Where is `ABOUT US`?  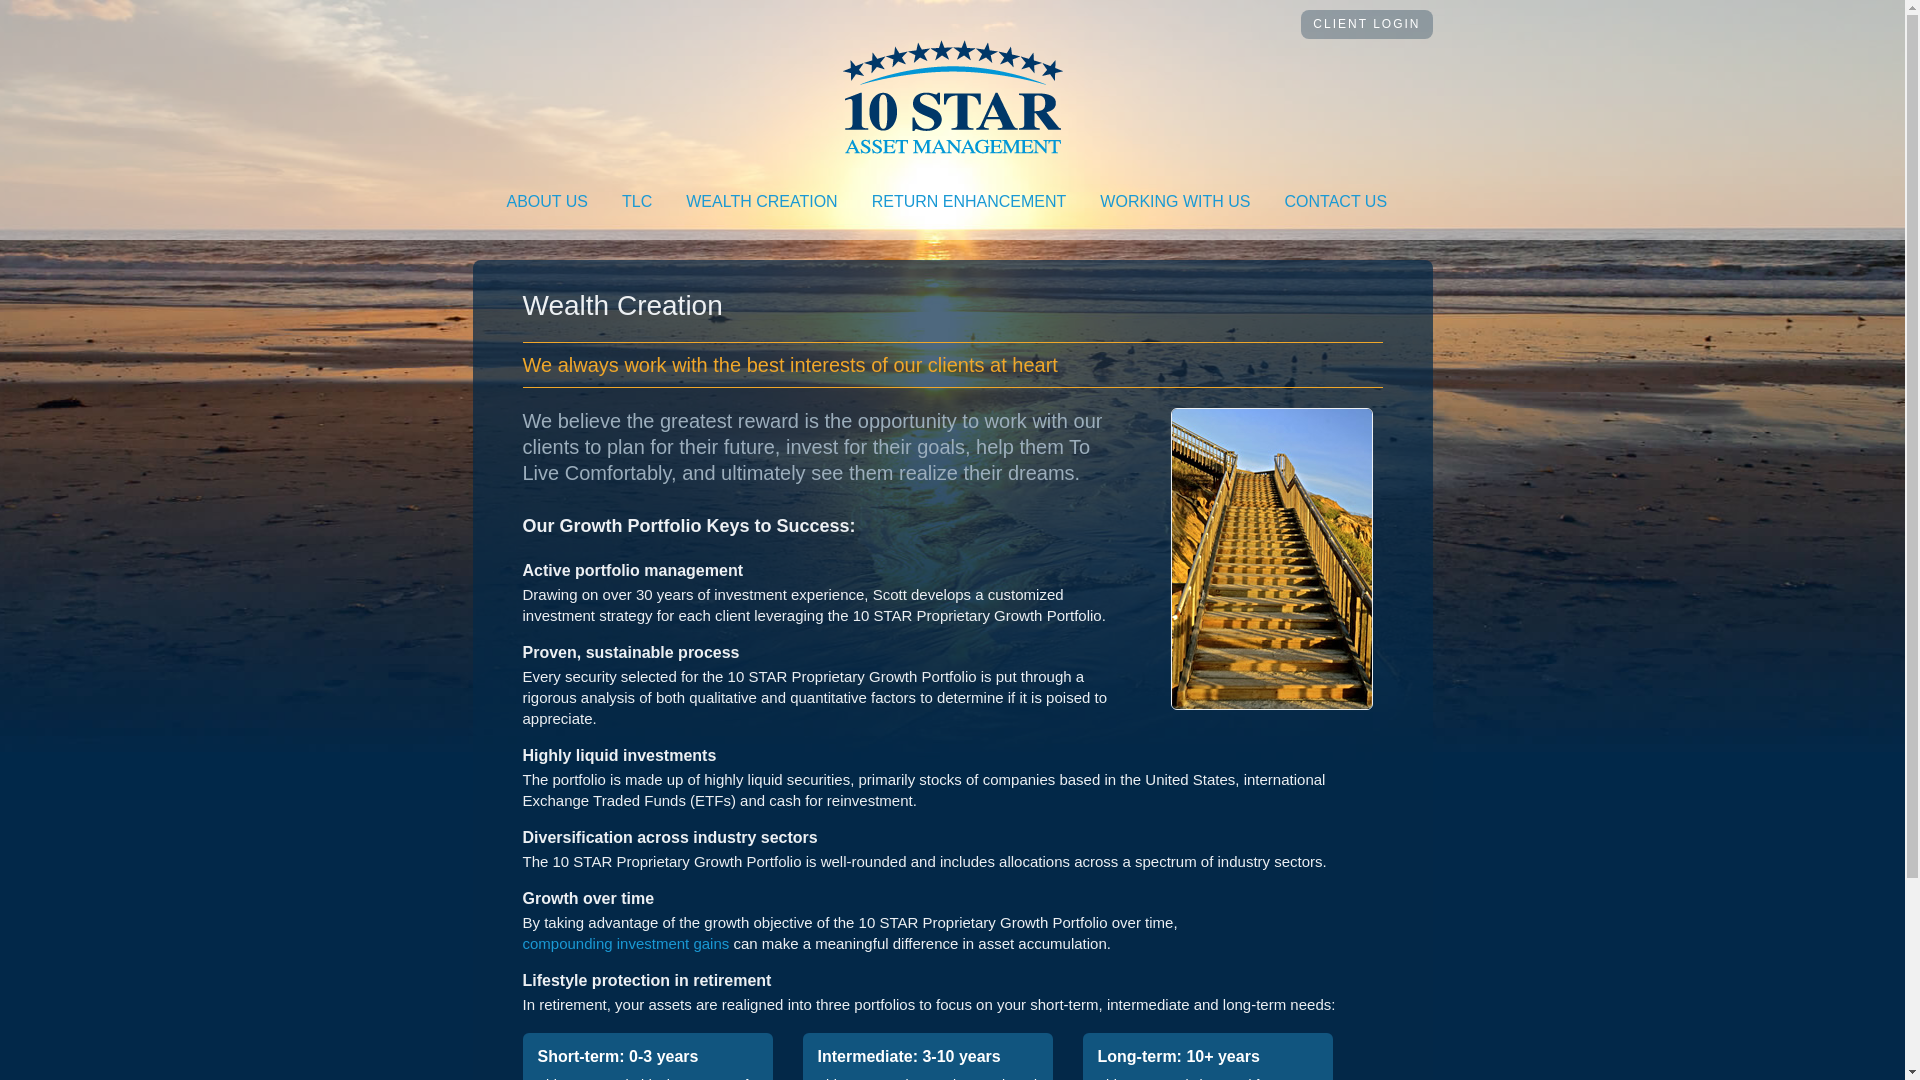 ABOUT US is located at coordinates (548, 202).